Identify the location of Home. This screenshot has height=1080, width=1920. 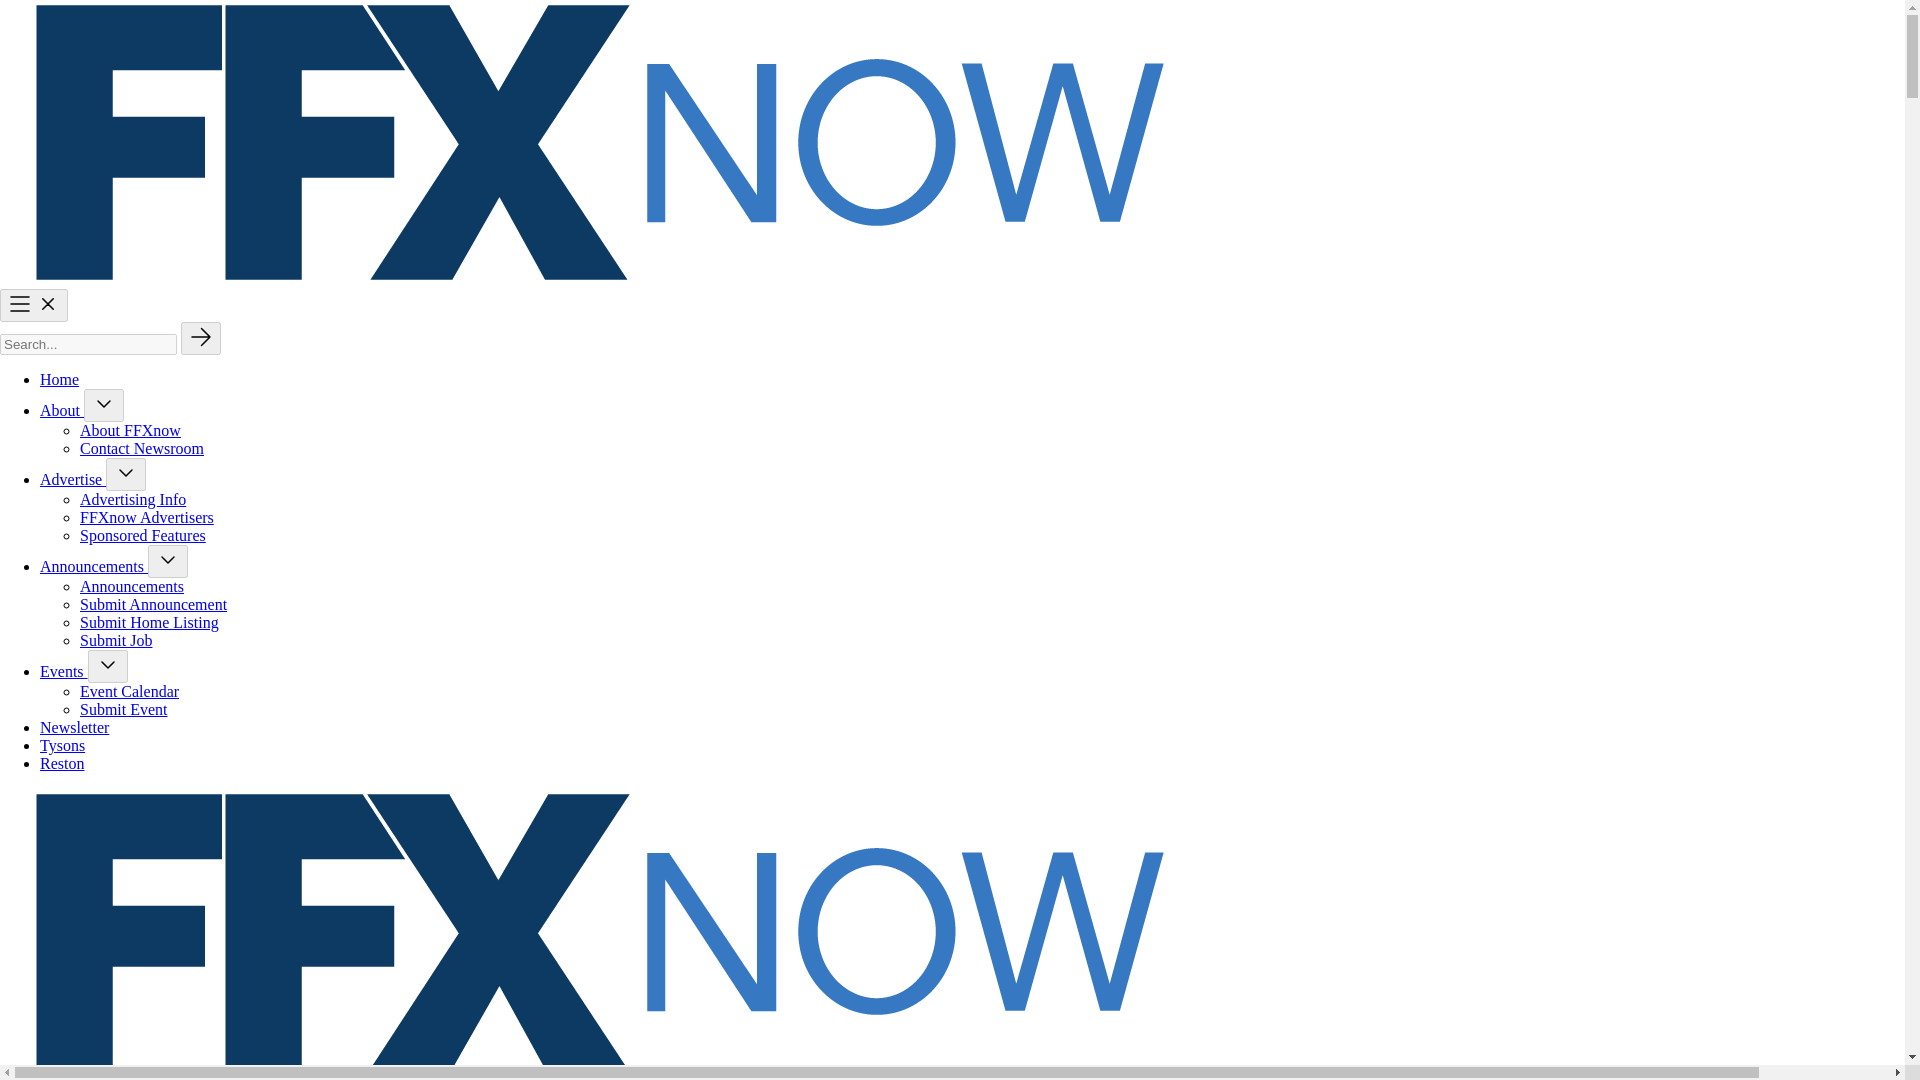
(59, 379).